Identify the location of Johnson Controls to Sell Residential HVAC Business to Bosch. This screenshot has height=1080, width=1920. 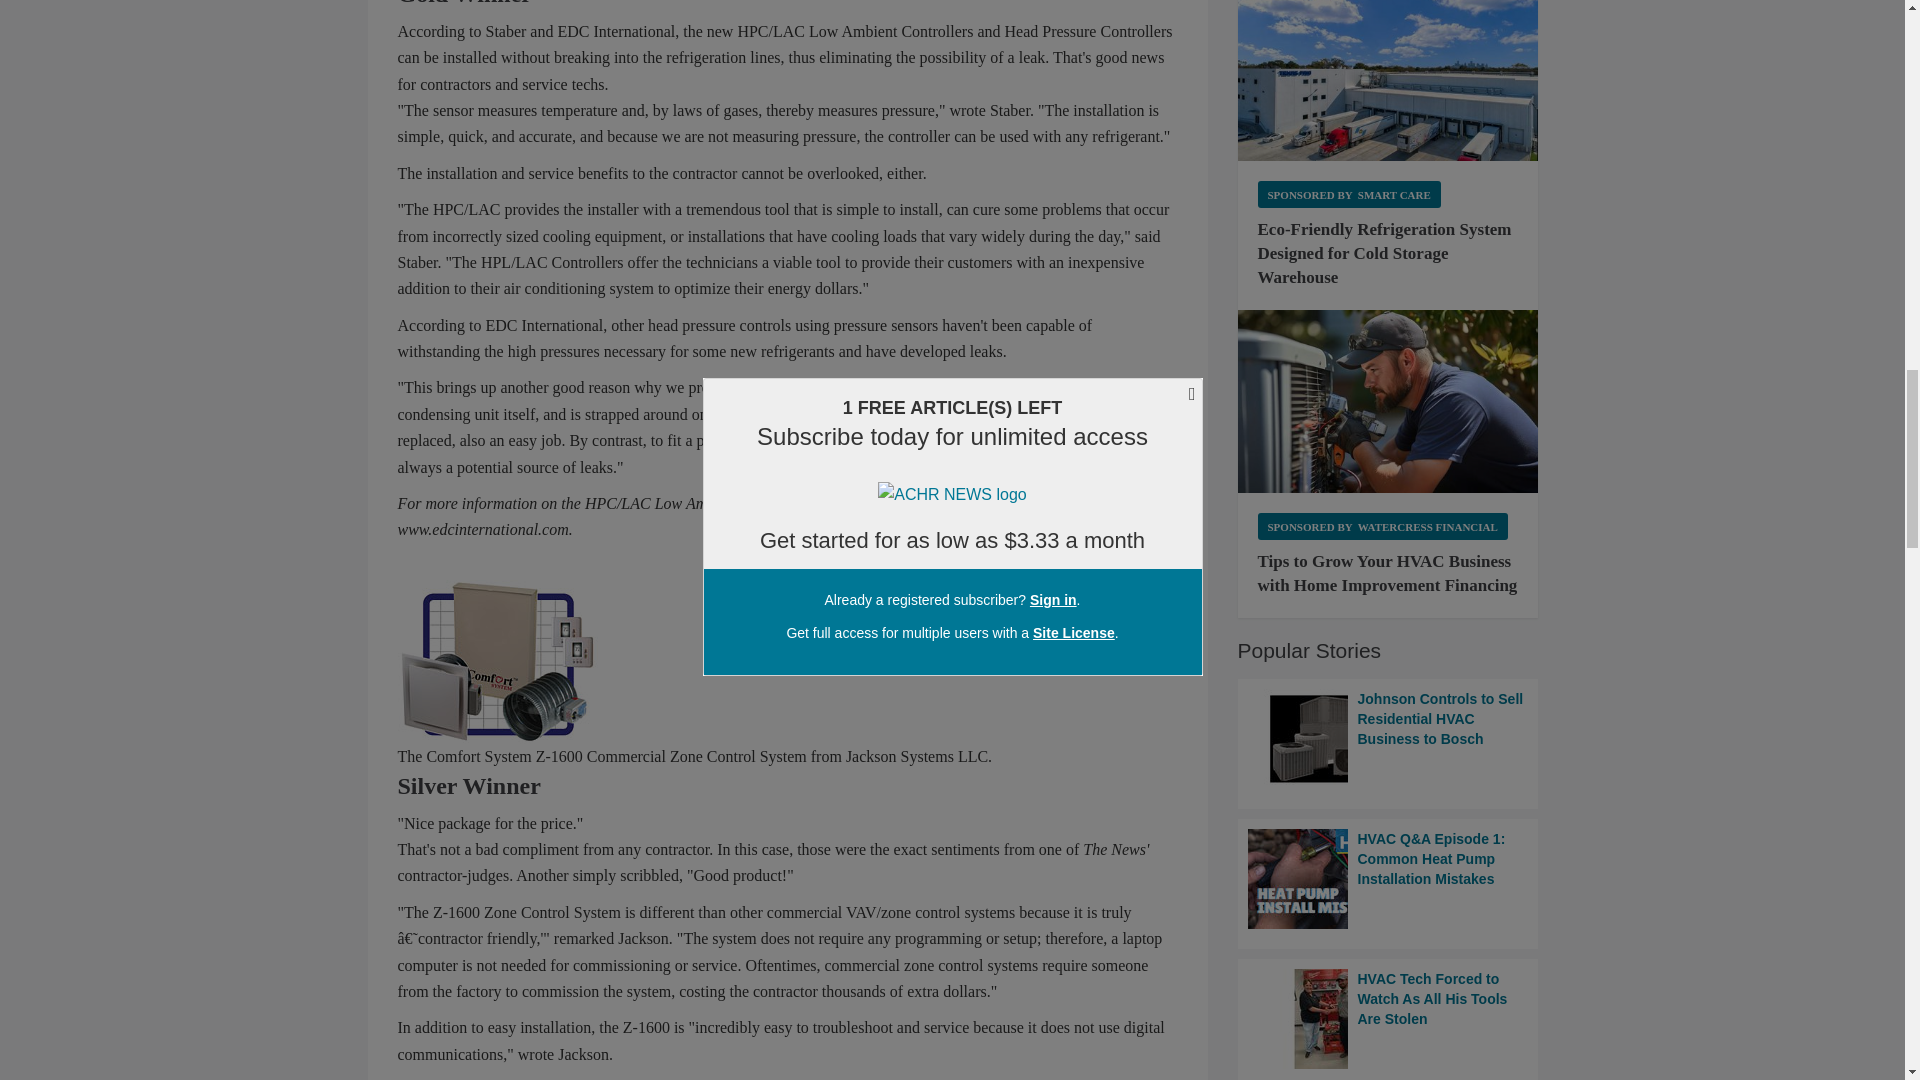
(1388, 739).